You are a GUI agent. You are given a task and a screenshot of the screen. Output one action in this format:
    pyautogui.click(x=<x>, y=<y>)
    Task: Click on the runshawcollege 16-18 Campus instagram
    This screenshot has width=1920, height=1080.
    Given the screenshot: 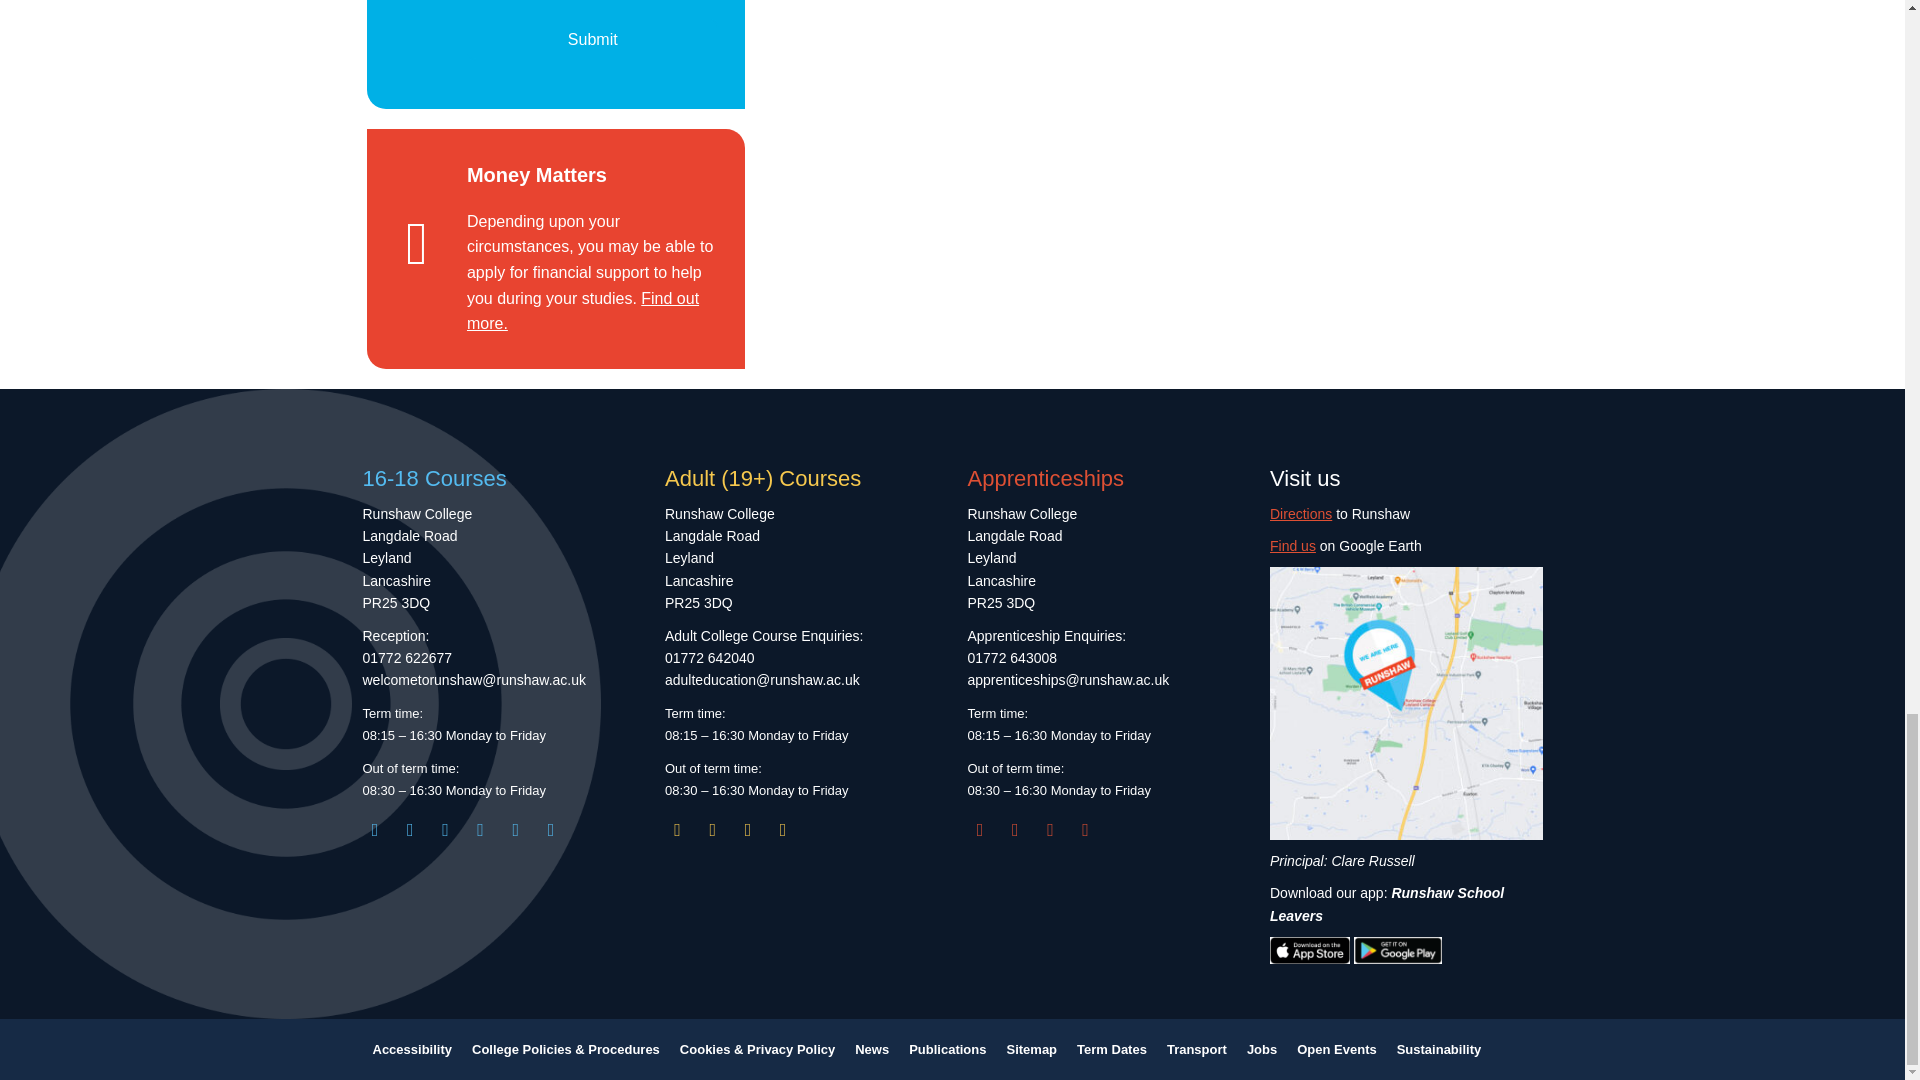 What is the action you would take?
    pyautogui.click(x=374, y=830)
    